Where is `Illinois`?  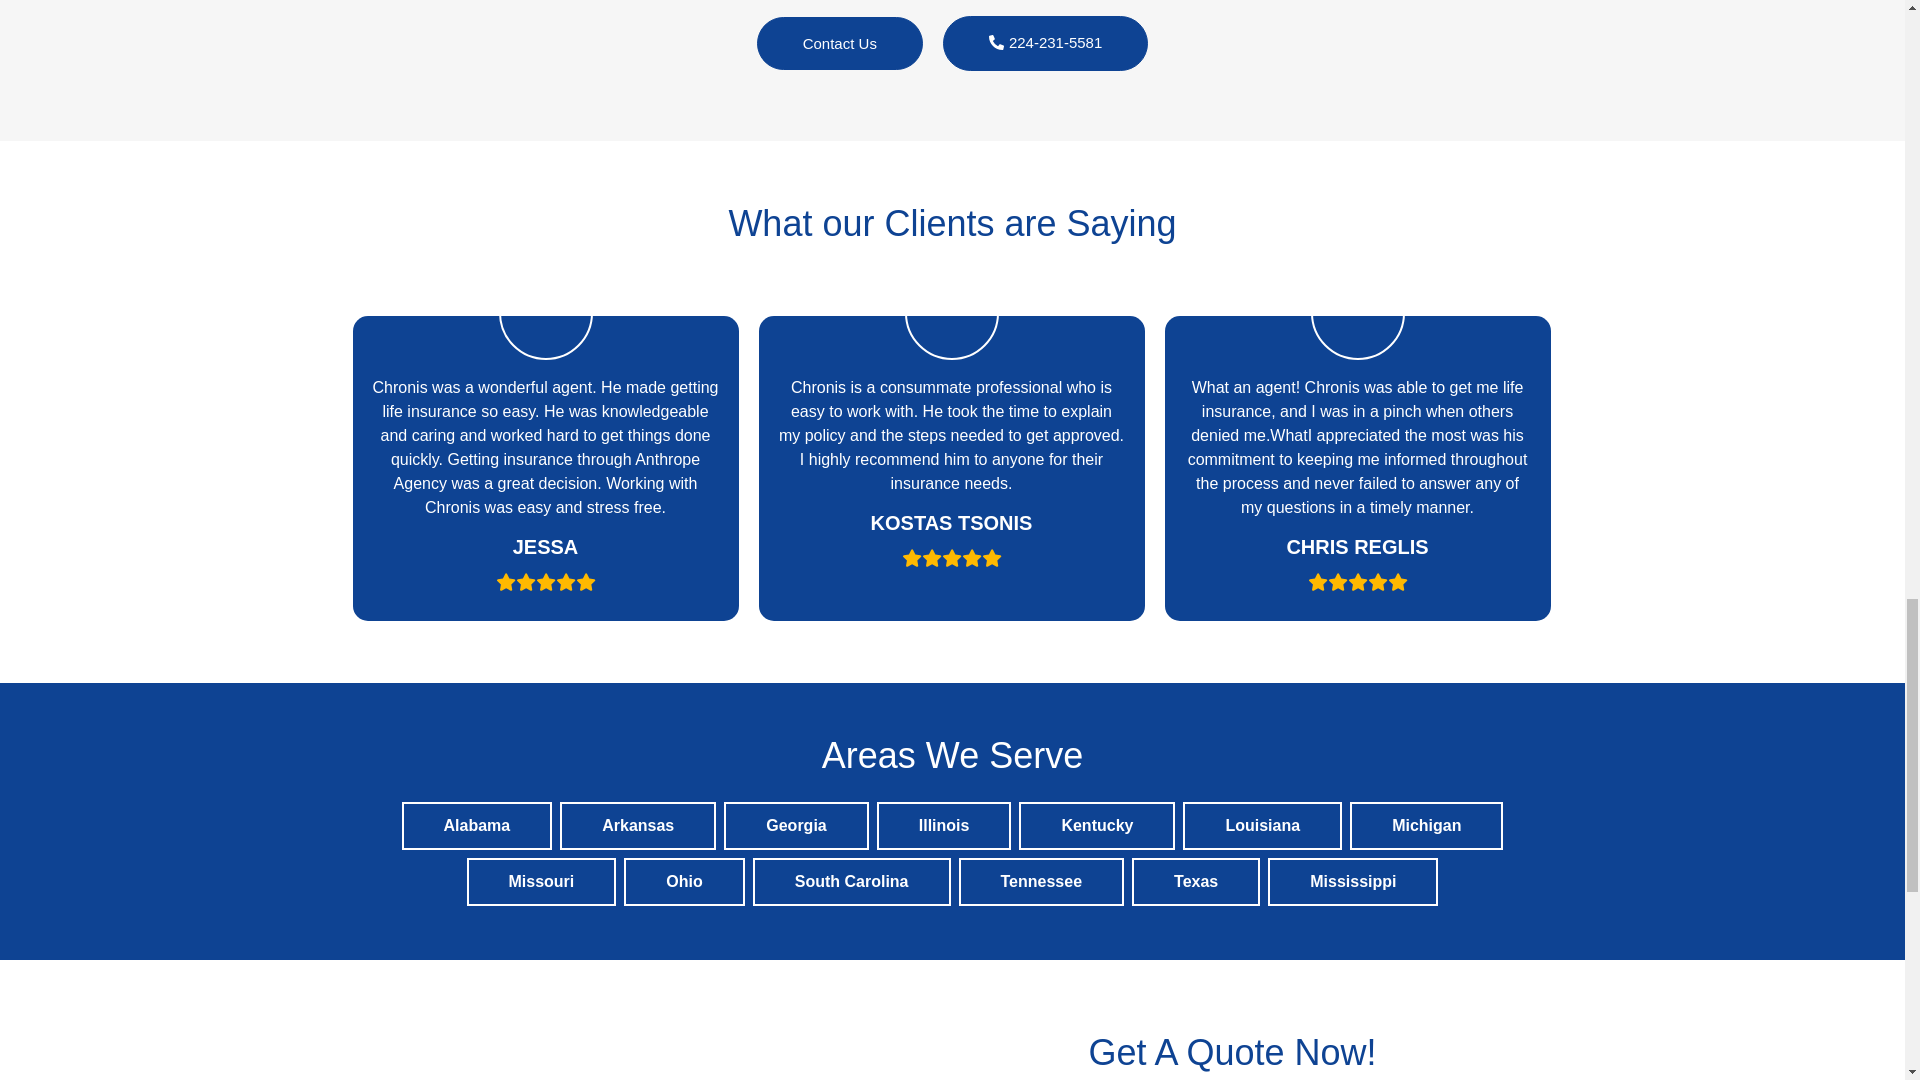
Illinois is located at coordinates (944, 826).